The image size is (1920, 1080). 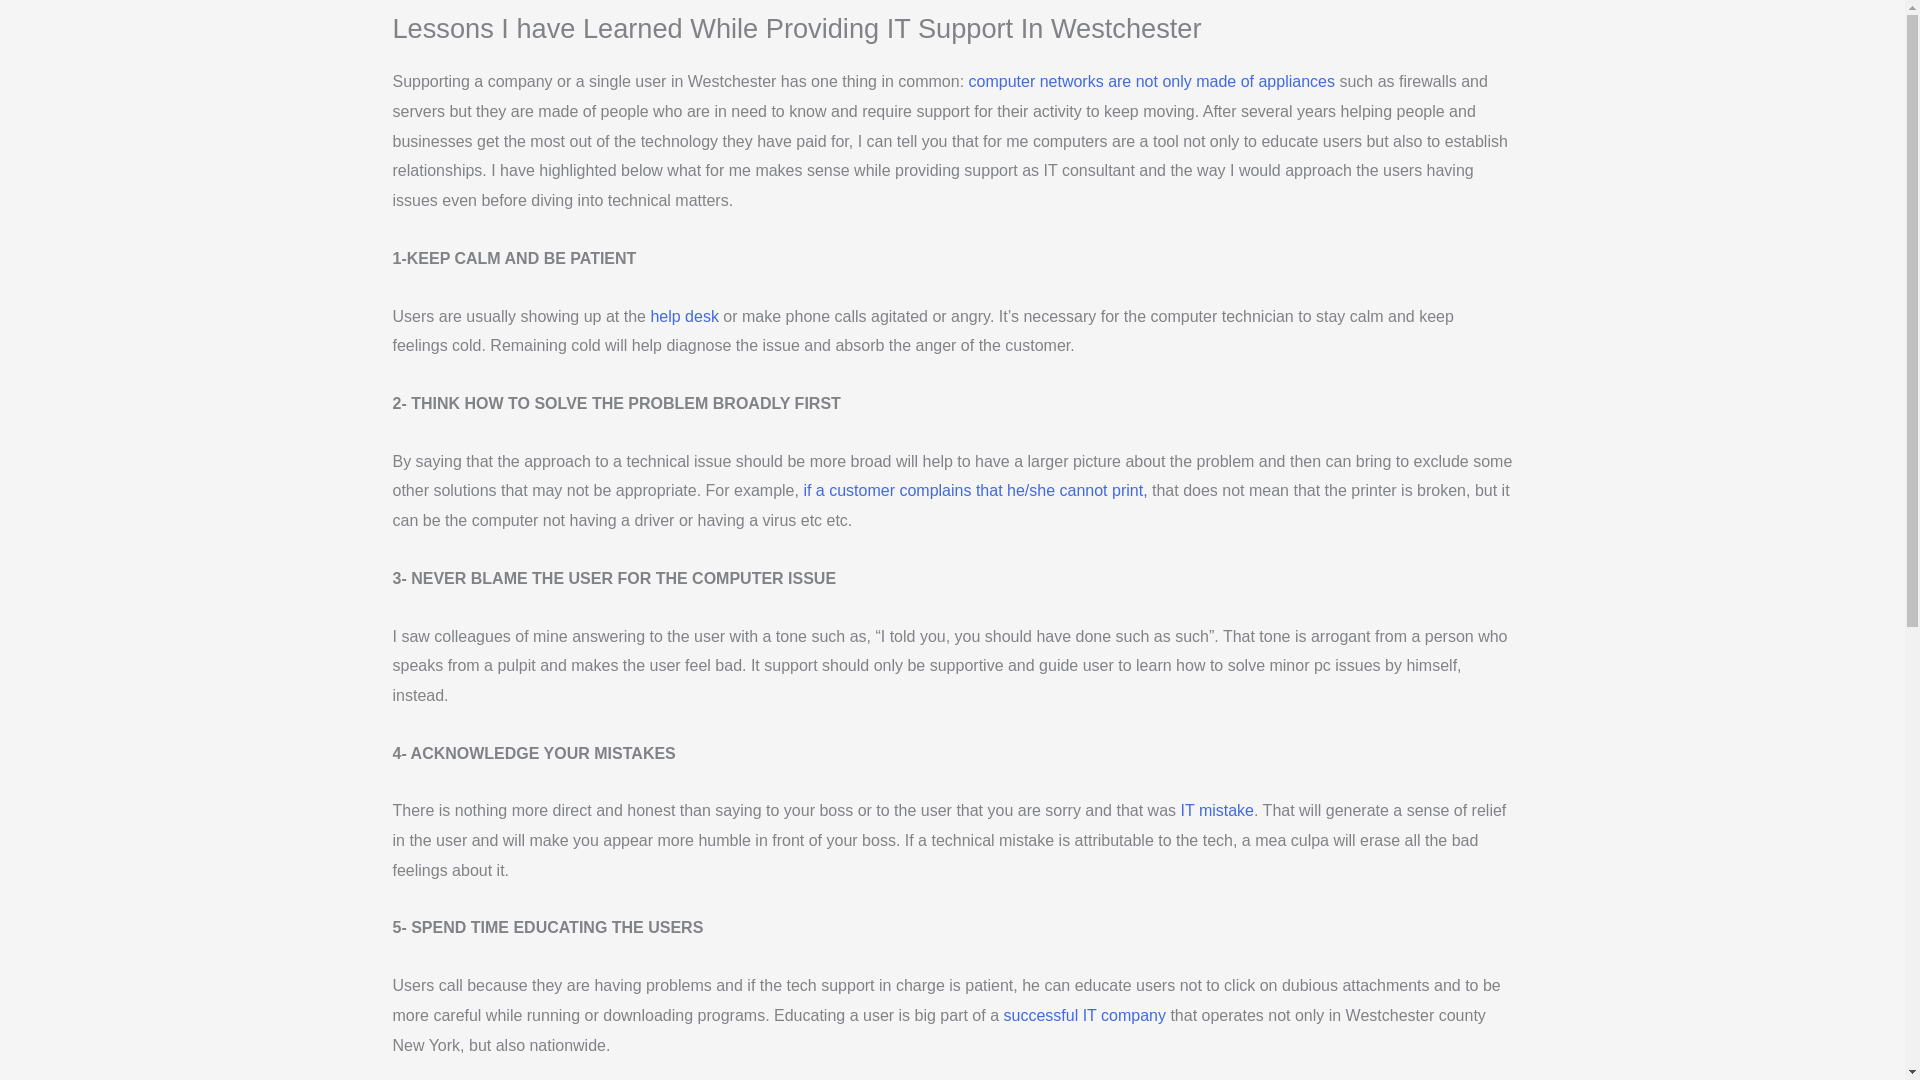 I want to click on IT mistake, so click(x=1216, y=810).